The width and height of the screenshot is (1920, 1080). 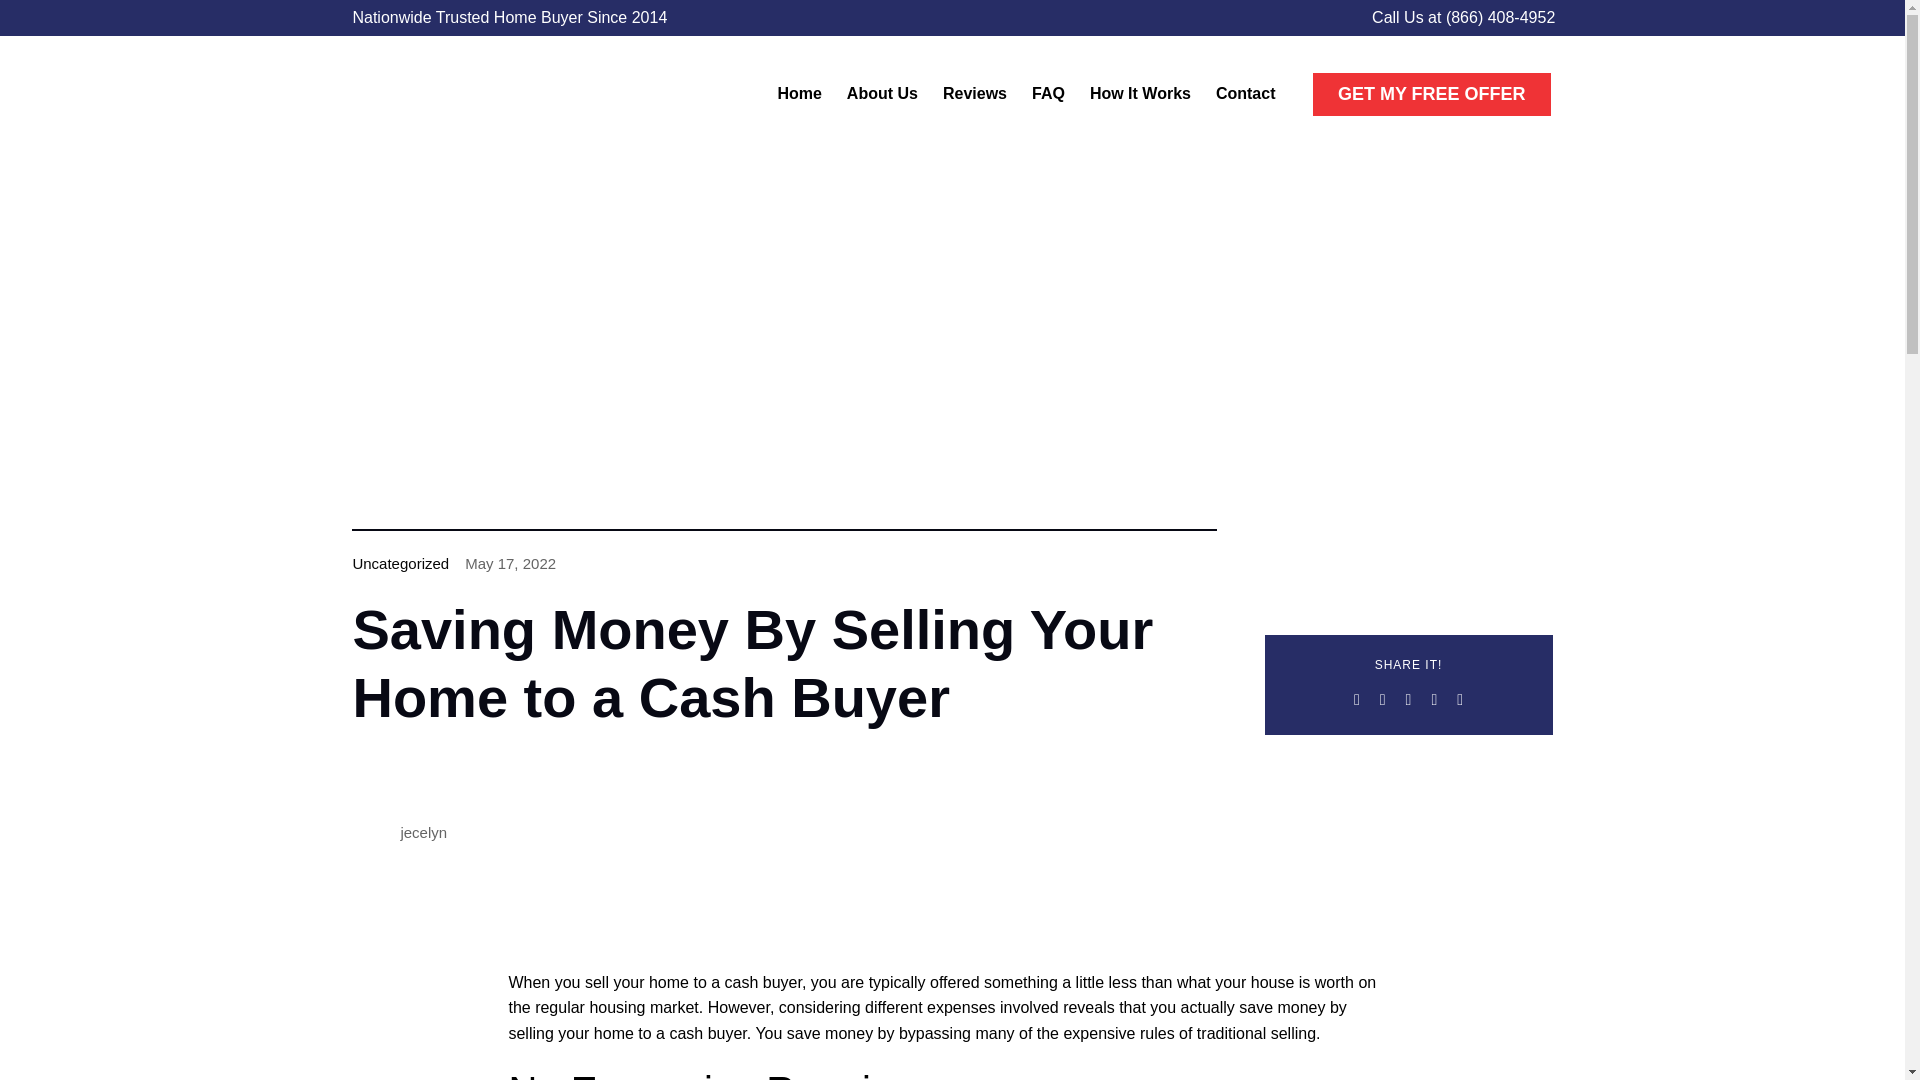 I want to click on Facebook, so click(x=1357, y=699).